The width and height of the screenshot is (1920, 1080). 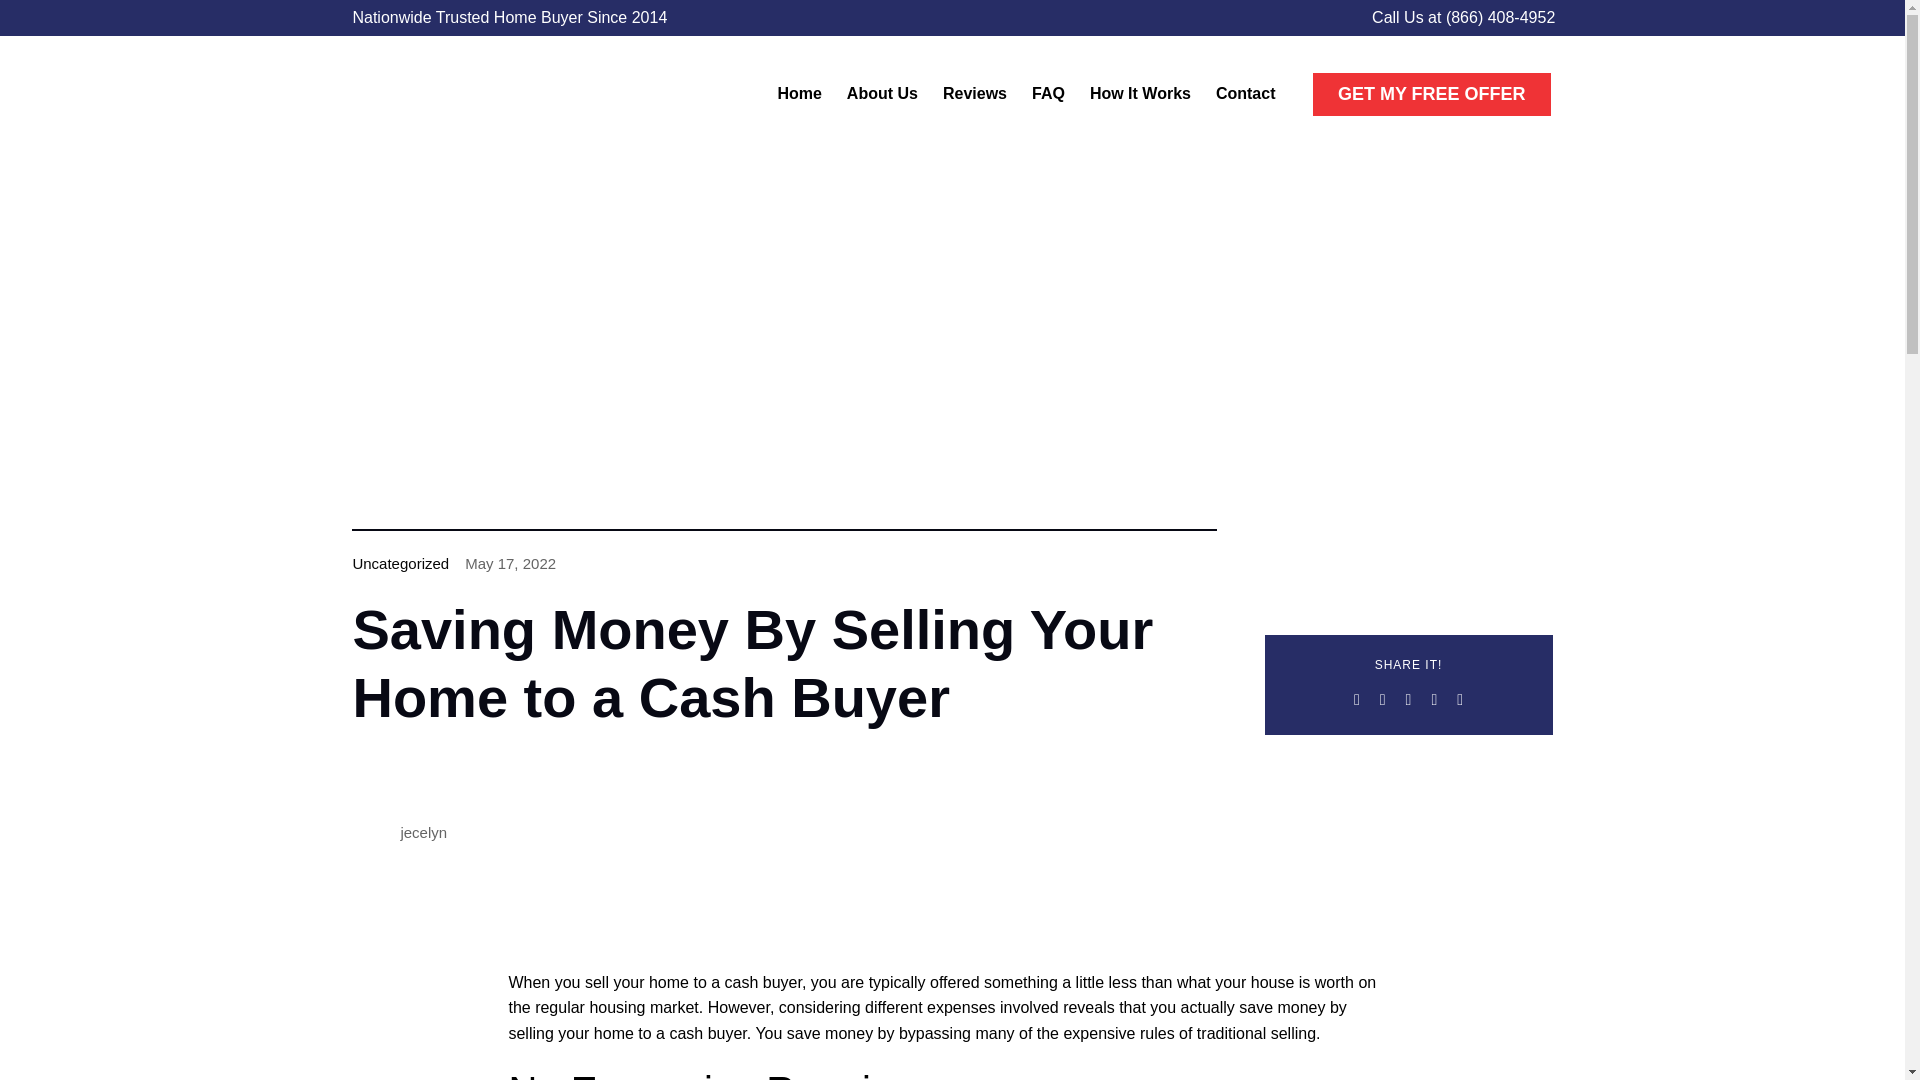 I want to click on Facebook, so click(x=1357, y=699).